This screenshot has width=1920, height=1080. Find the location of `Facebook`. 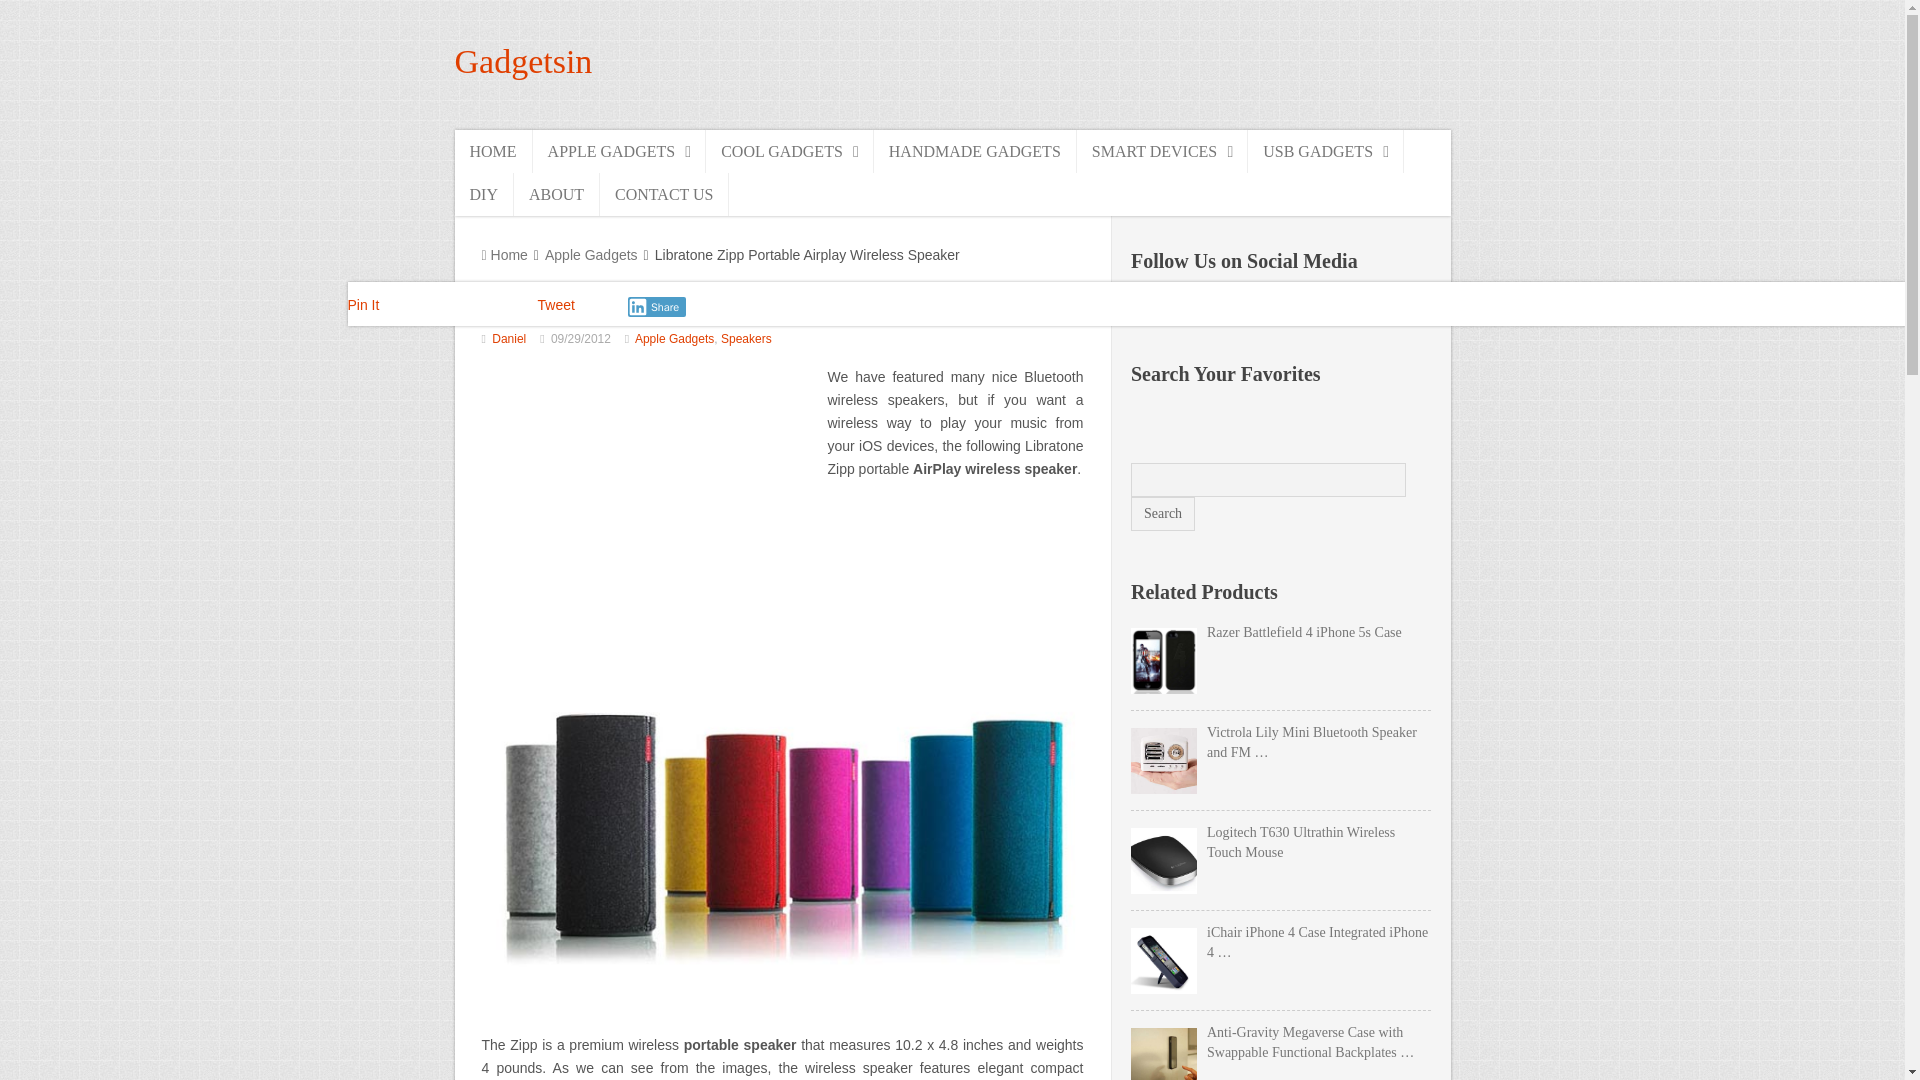

Facebook is located at coordinates (1148, 308).